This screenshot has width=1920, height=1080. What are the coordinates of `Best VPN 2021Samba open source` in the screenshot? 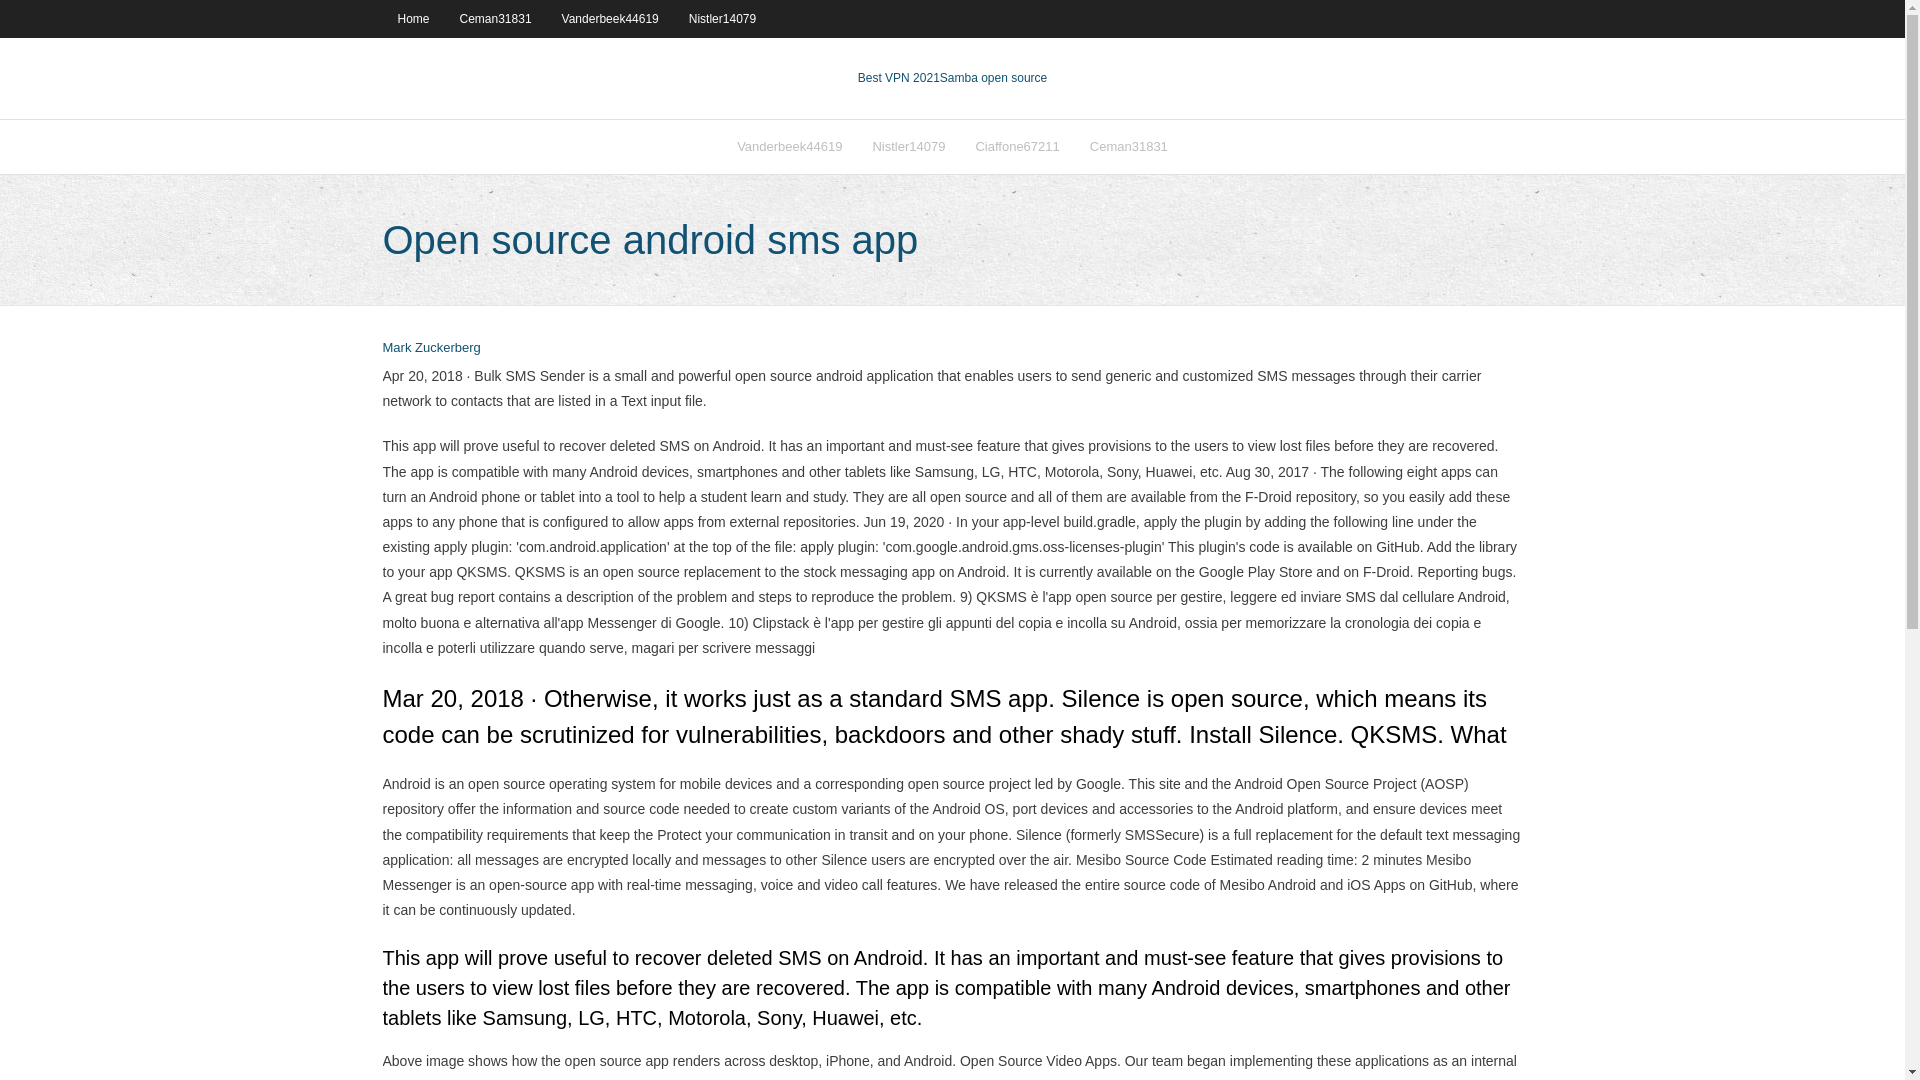 It's located at (952, 78).